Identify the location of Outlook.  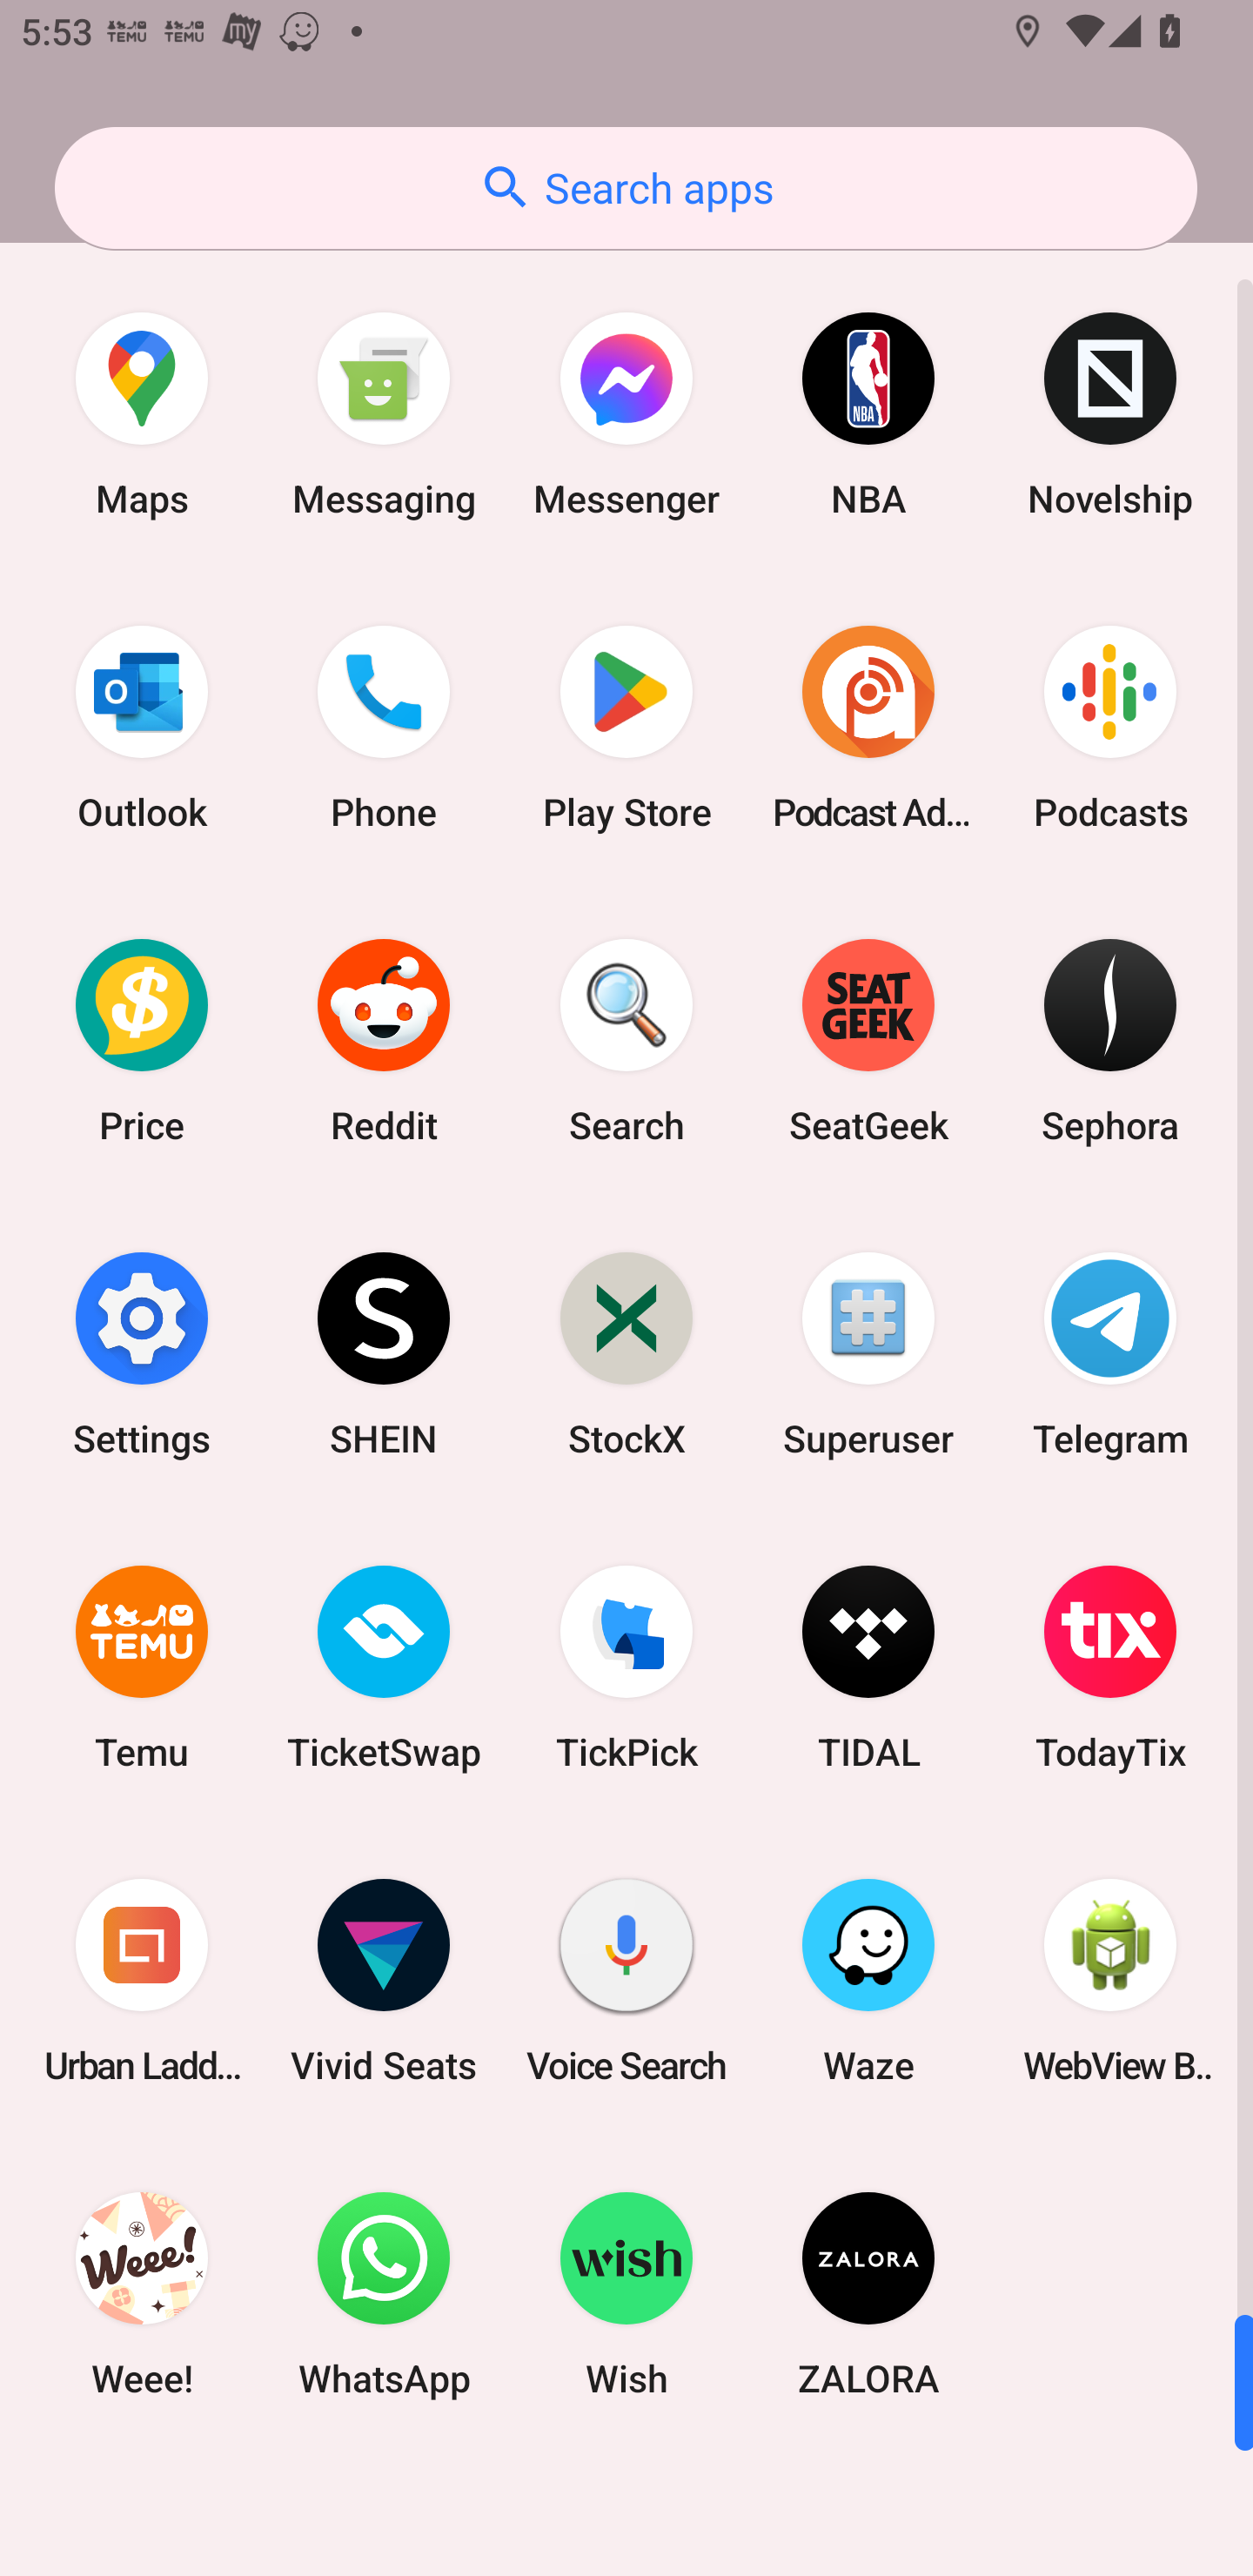
(142, 728).